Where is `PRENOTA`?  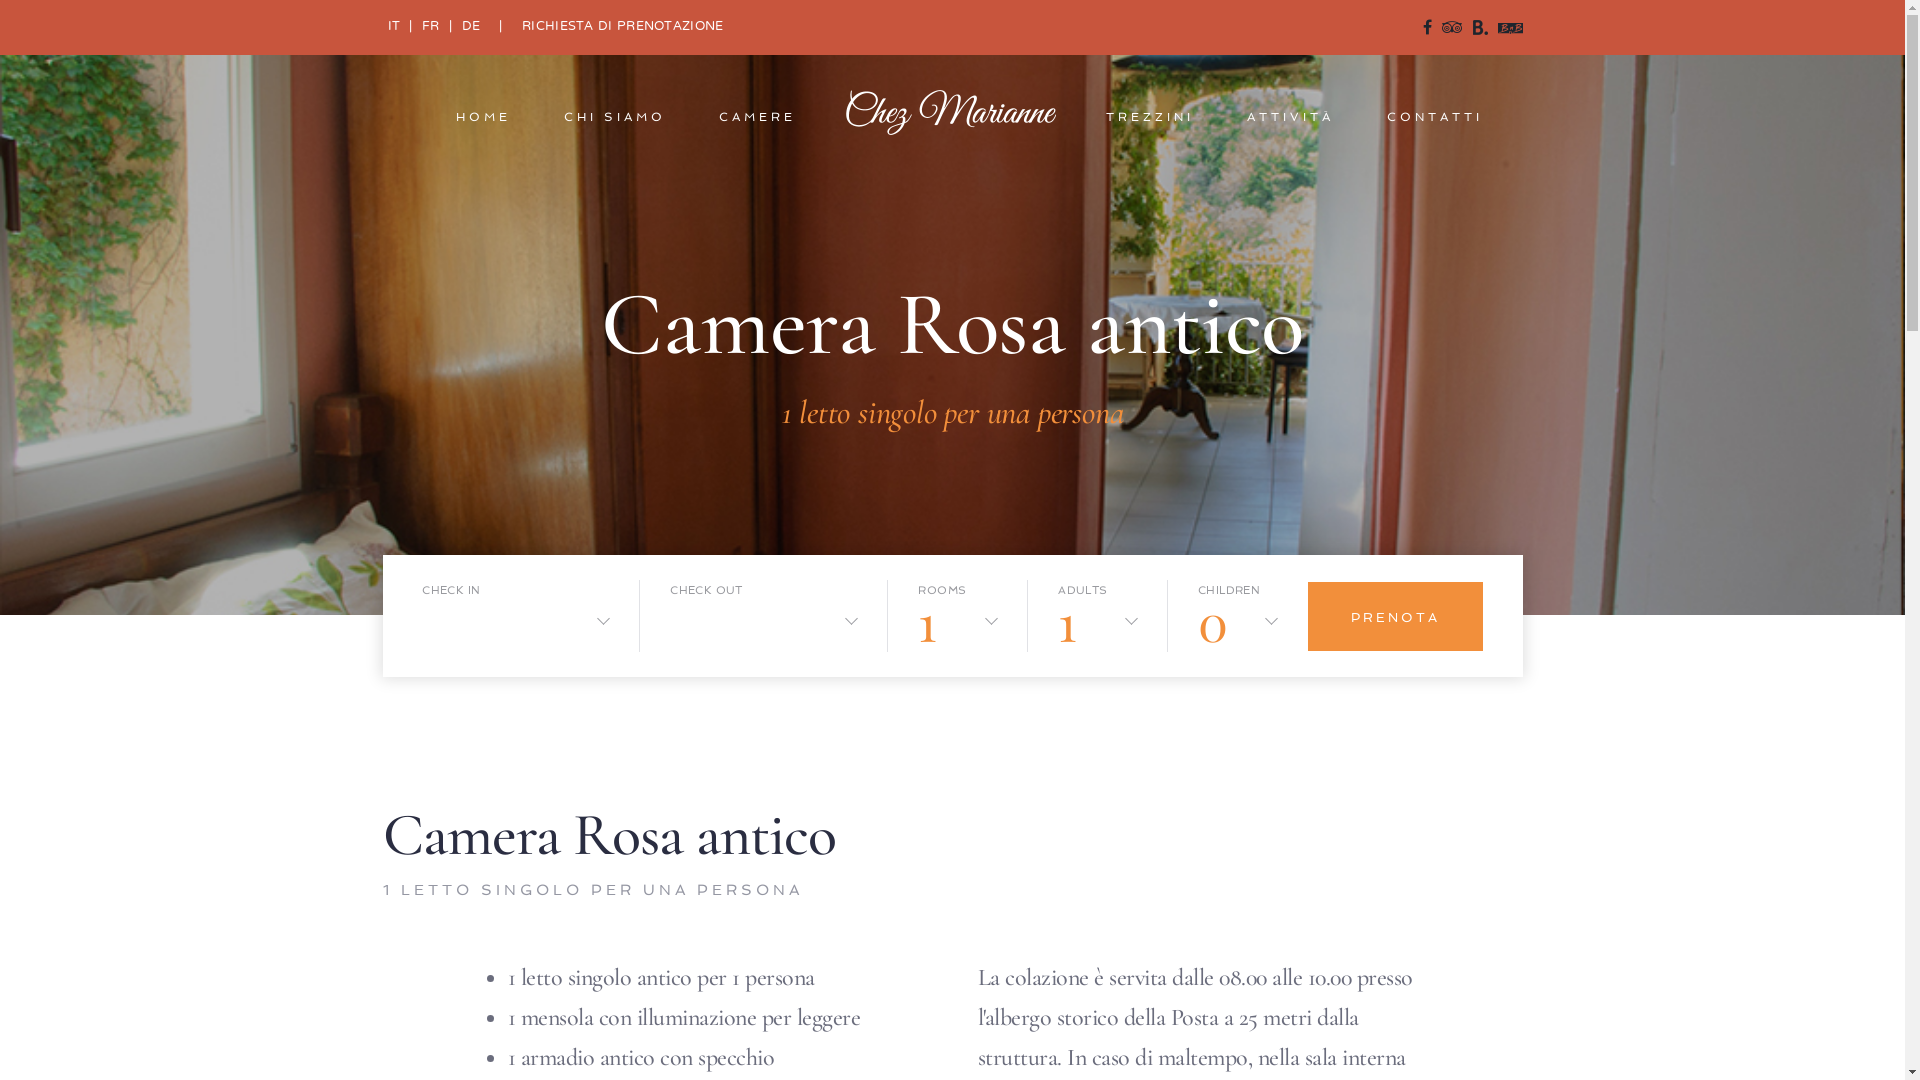
PRENOTA is located at coordinates (1396, 616).